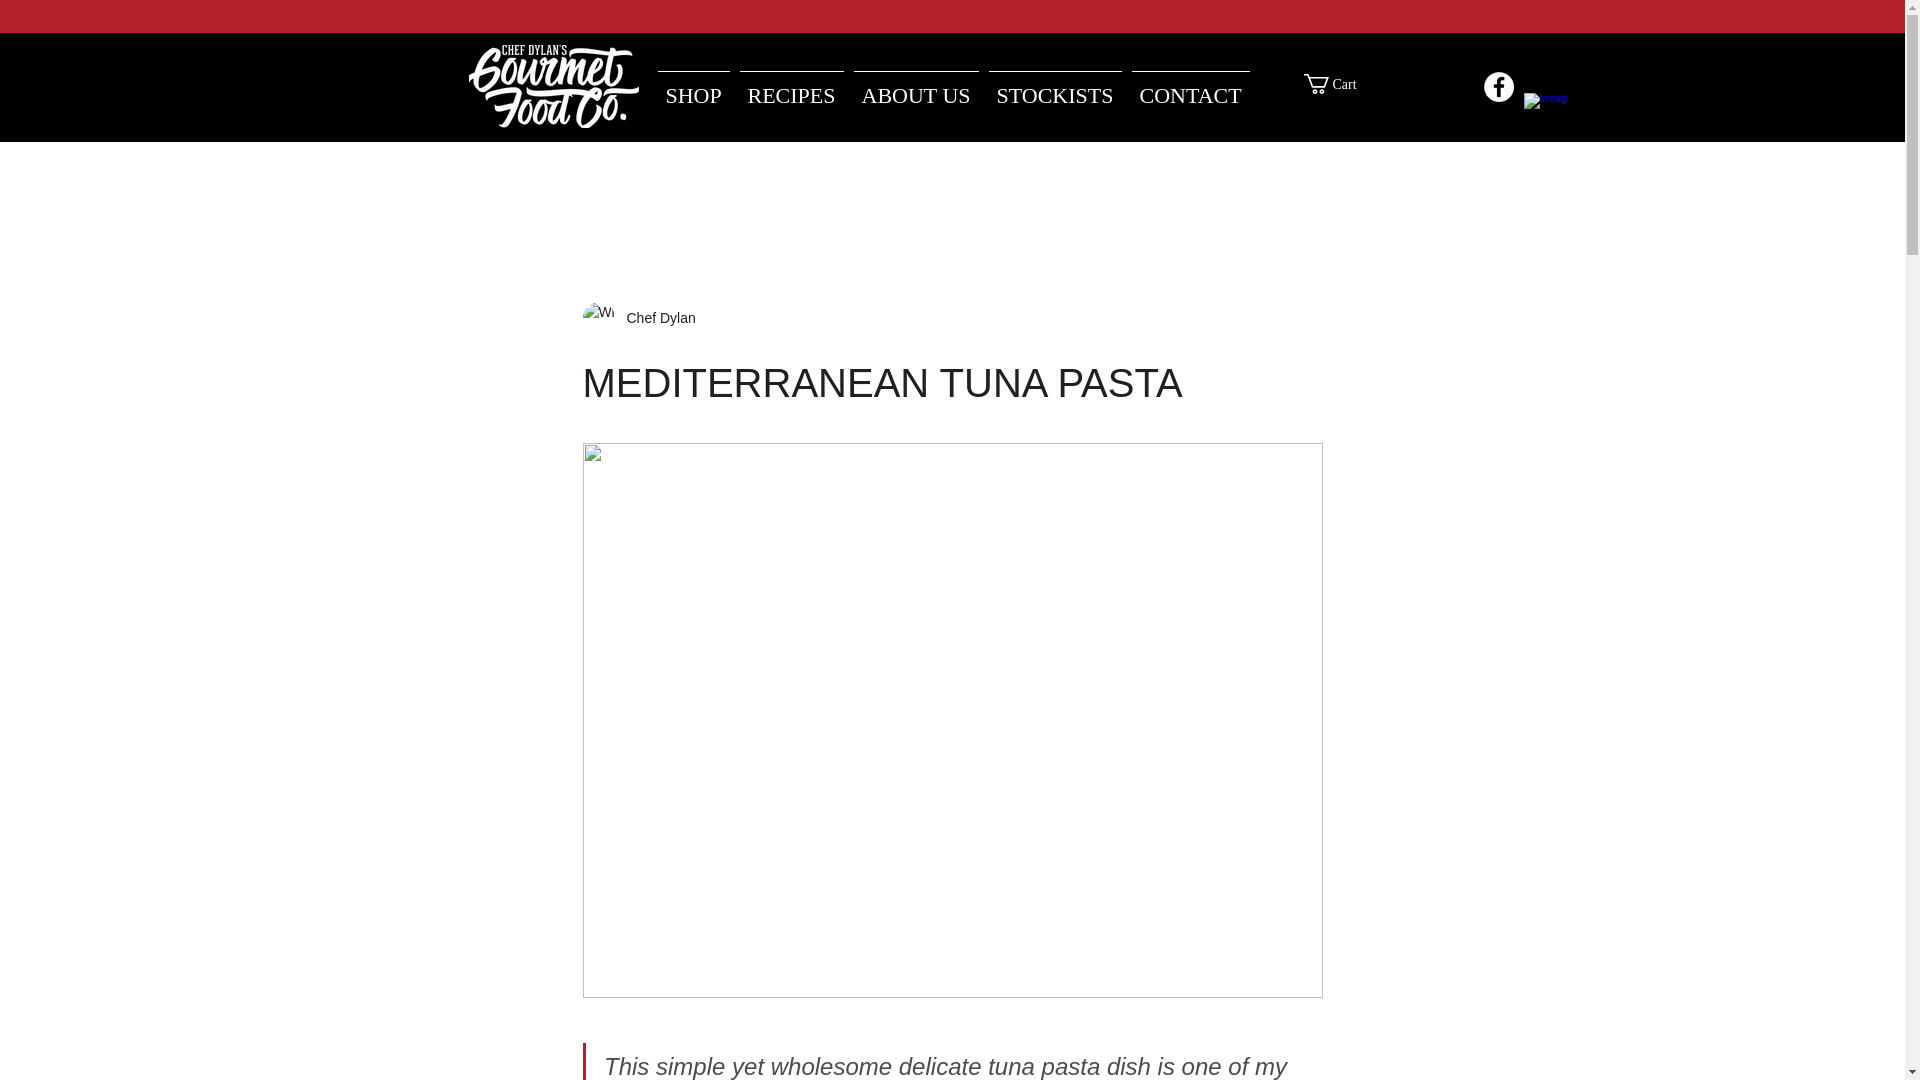 The width and height of the screenshot is (1920, 1080). Describe the element at coordinates (790, 86) in the screenshot. I see `RECIPES` at that location.